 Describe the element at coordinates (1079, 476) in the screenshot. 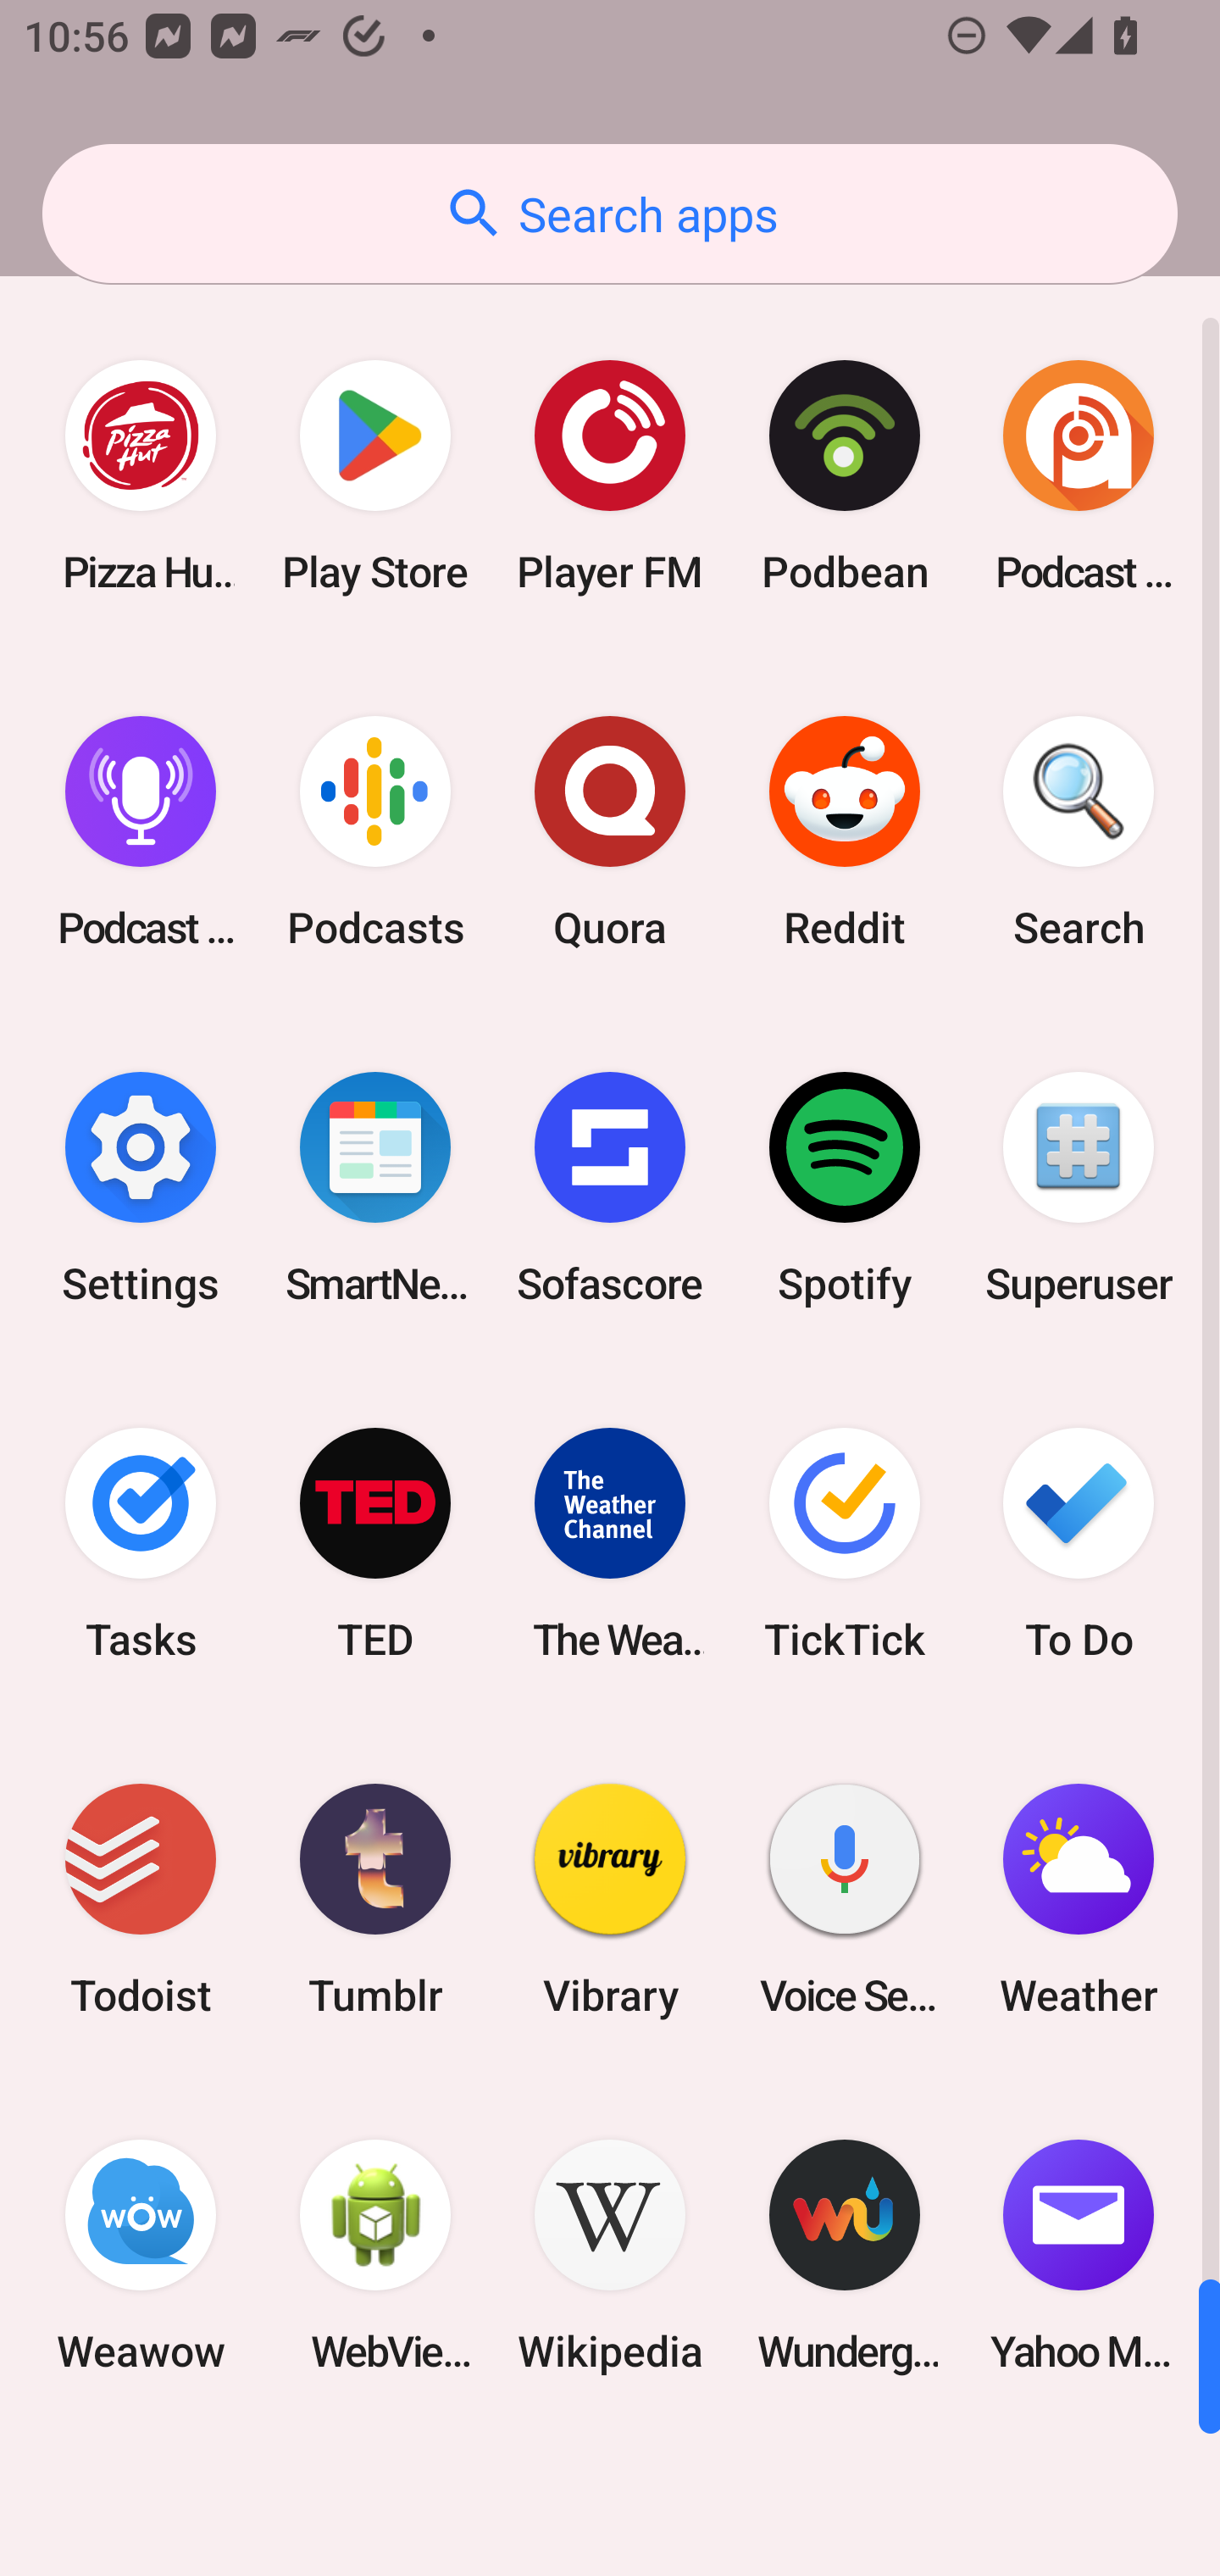

I see `Podcast Addict` at that location.